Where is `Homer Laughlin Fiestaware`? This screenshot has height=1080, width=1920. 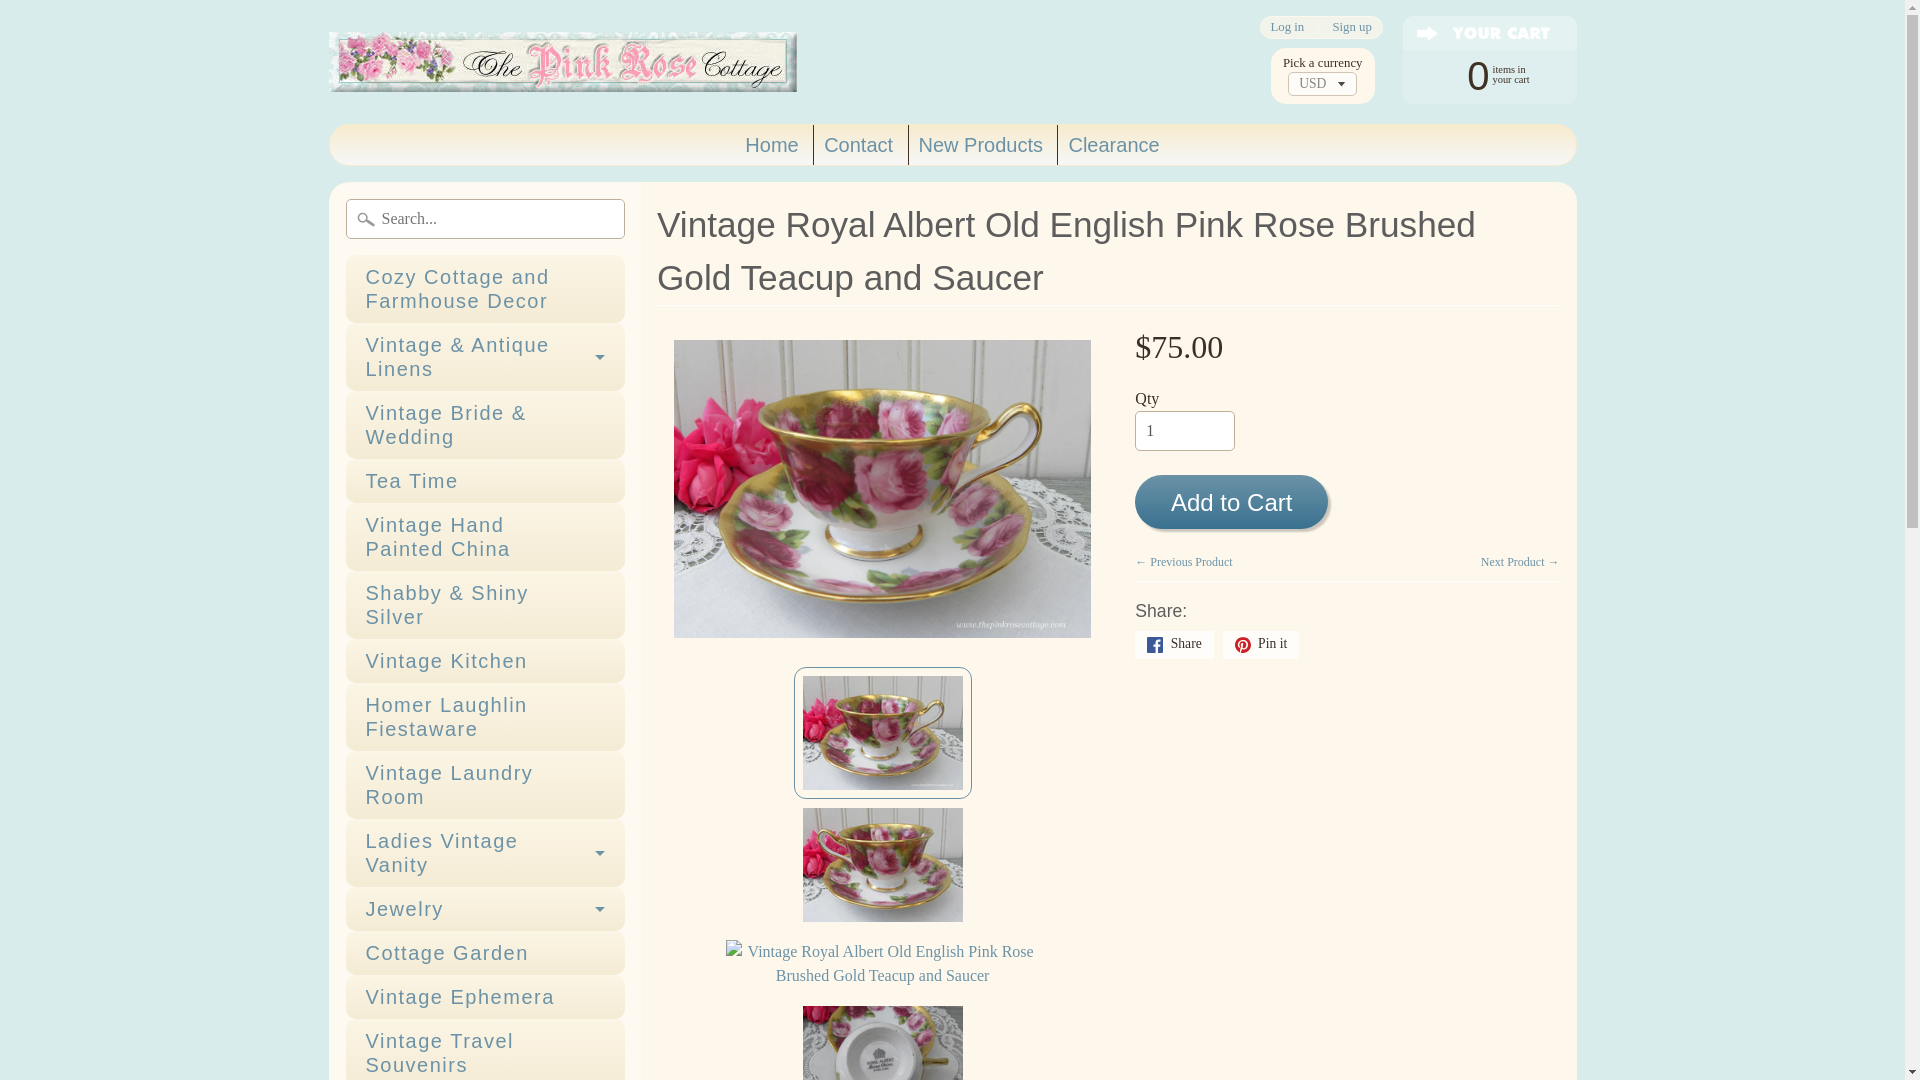
Homer Laughlin Fiestaware is located at coordinates (485, 716).